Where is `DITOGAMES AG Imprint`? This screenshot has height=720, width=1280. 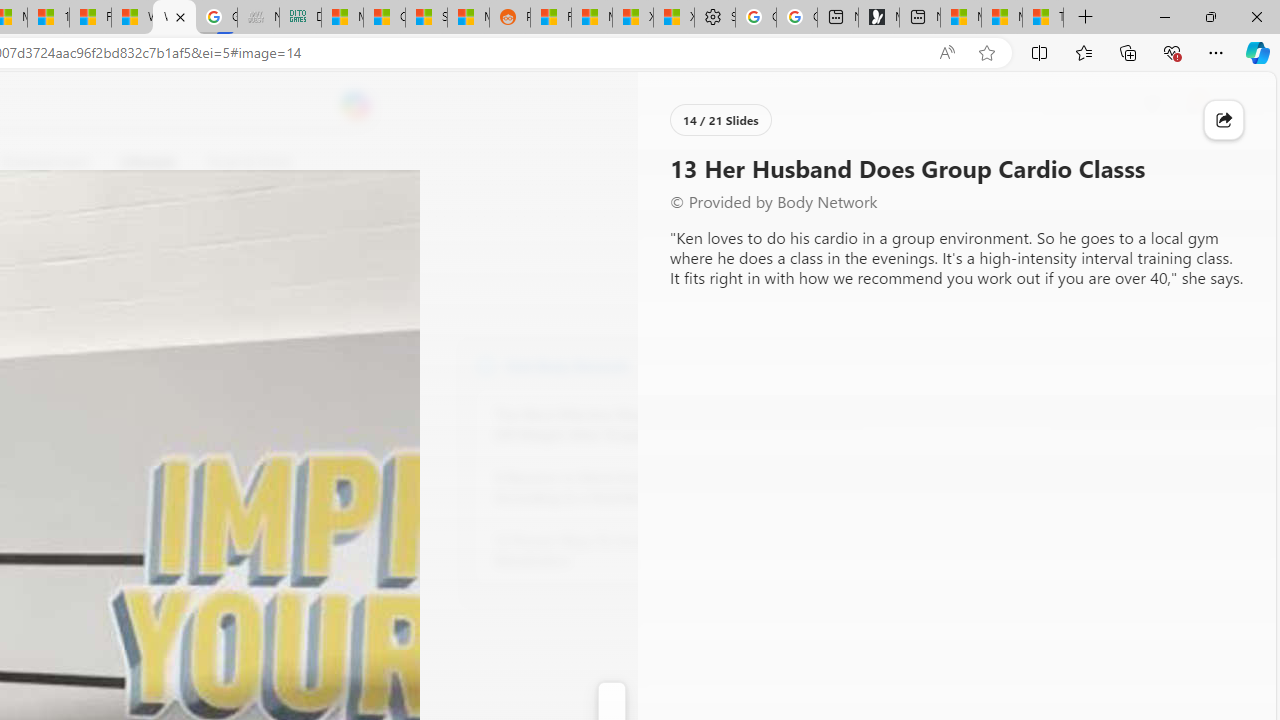 DITOGAMES AG Imprint is located at coordinates (300, 18).